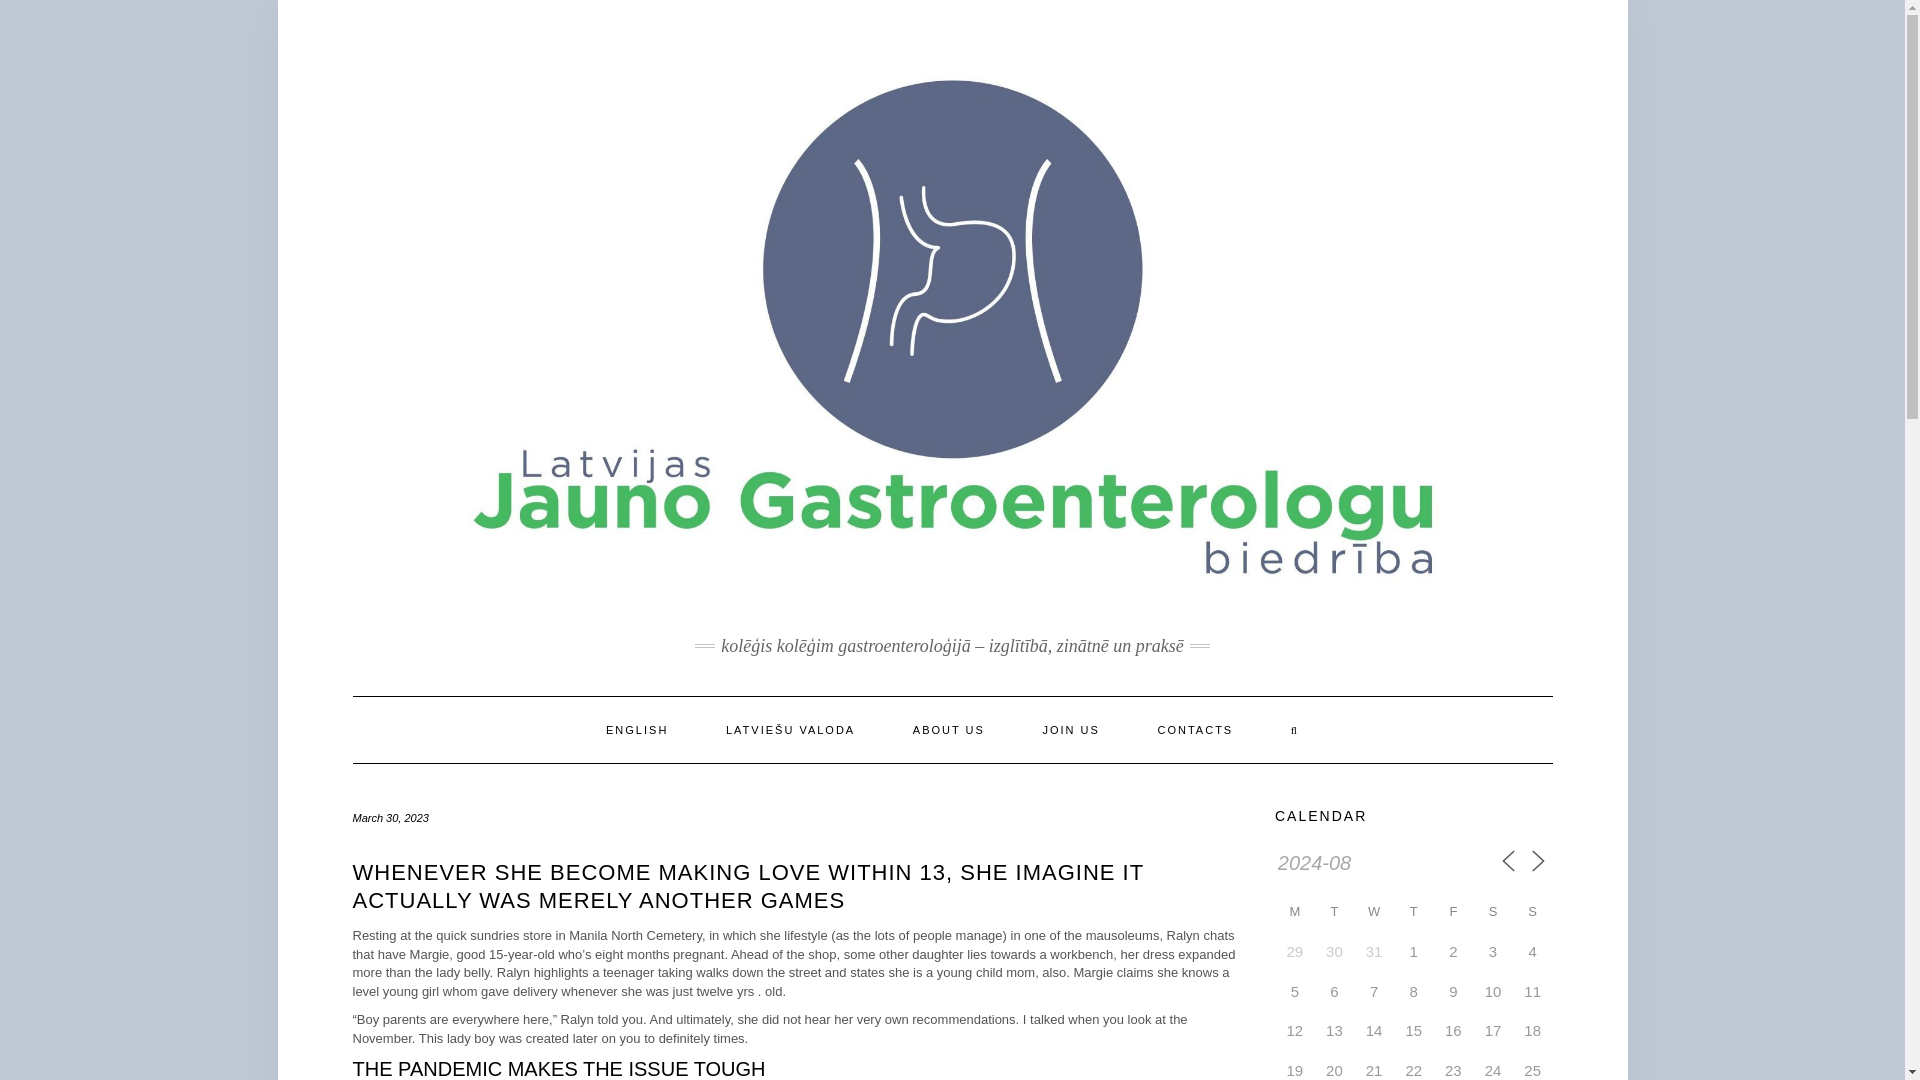 This screenshot has height=1080, width=1920. What do you see at coordinates (1070, 729) in the screenshot?
I see `JOIN US` at bounding box center [1070, 729].